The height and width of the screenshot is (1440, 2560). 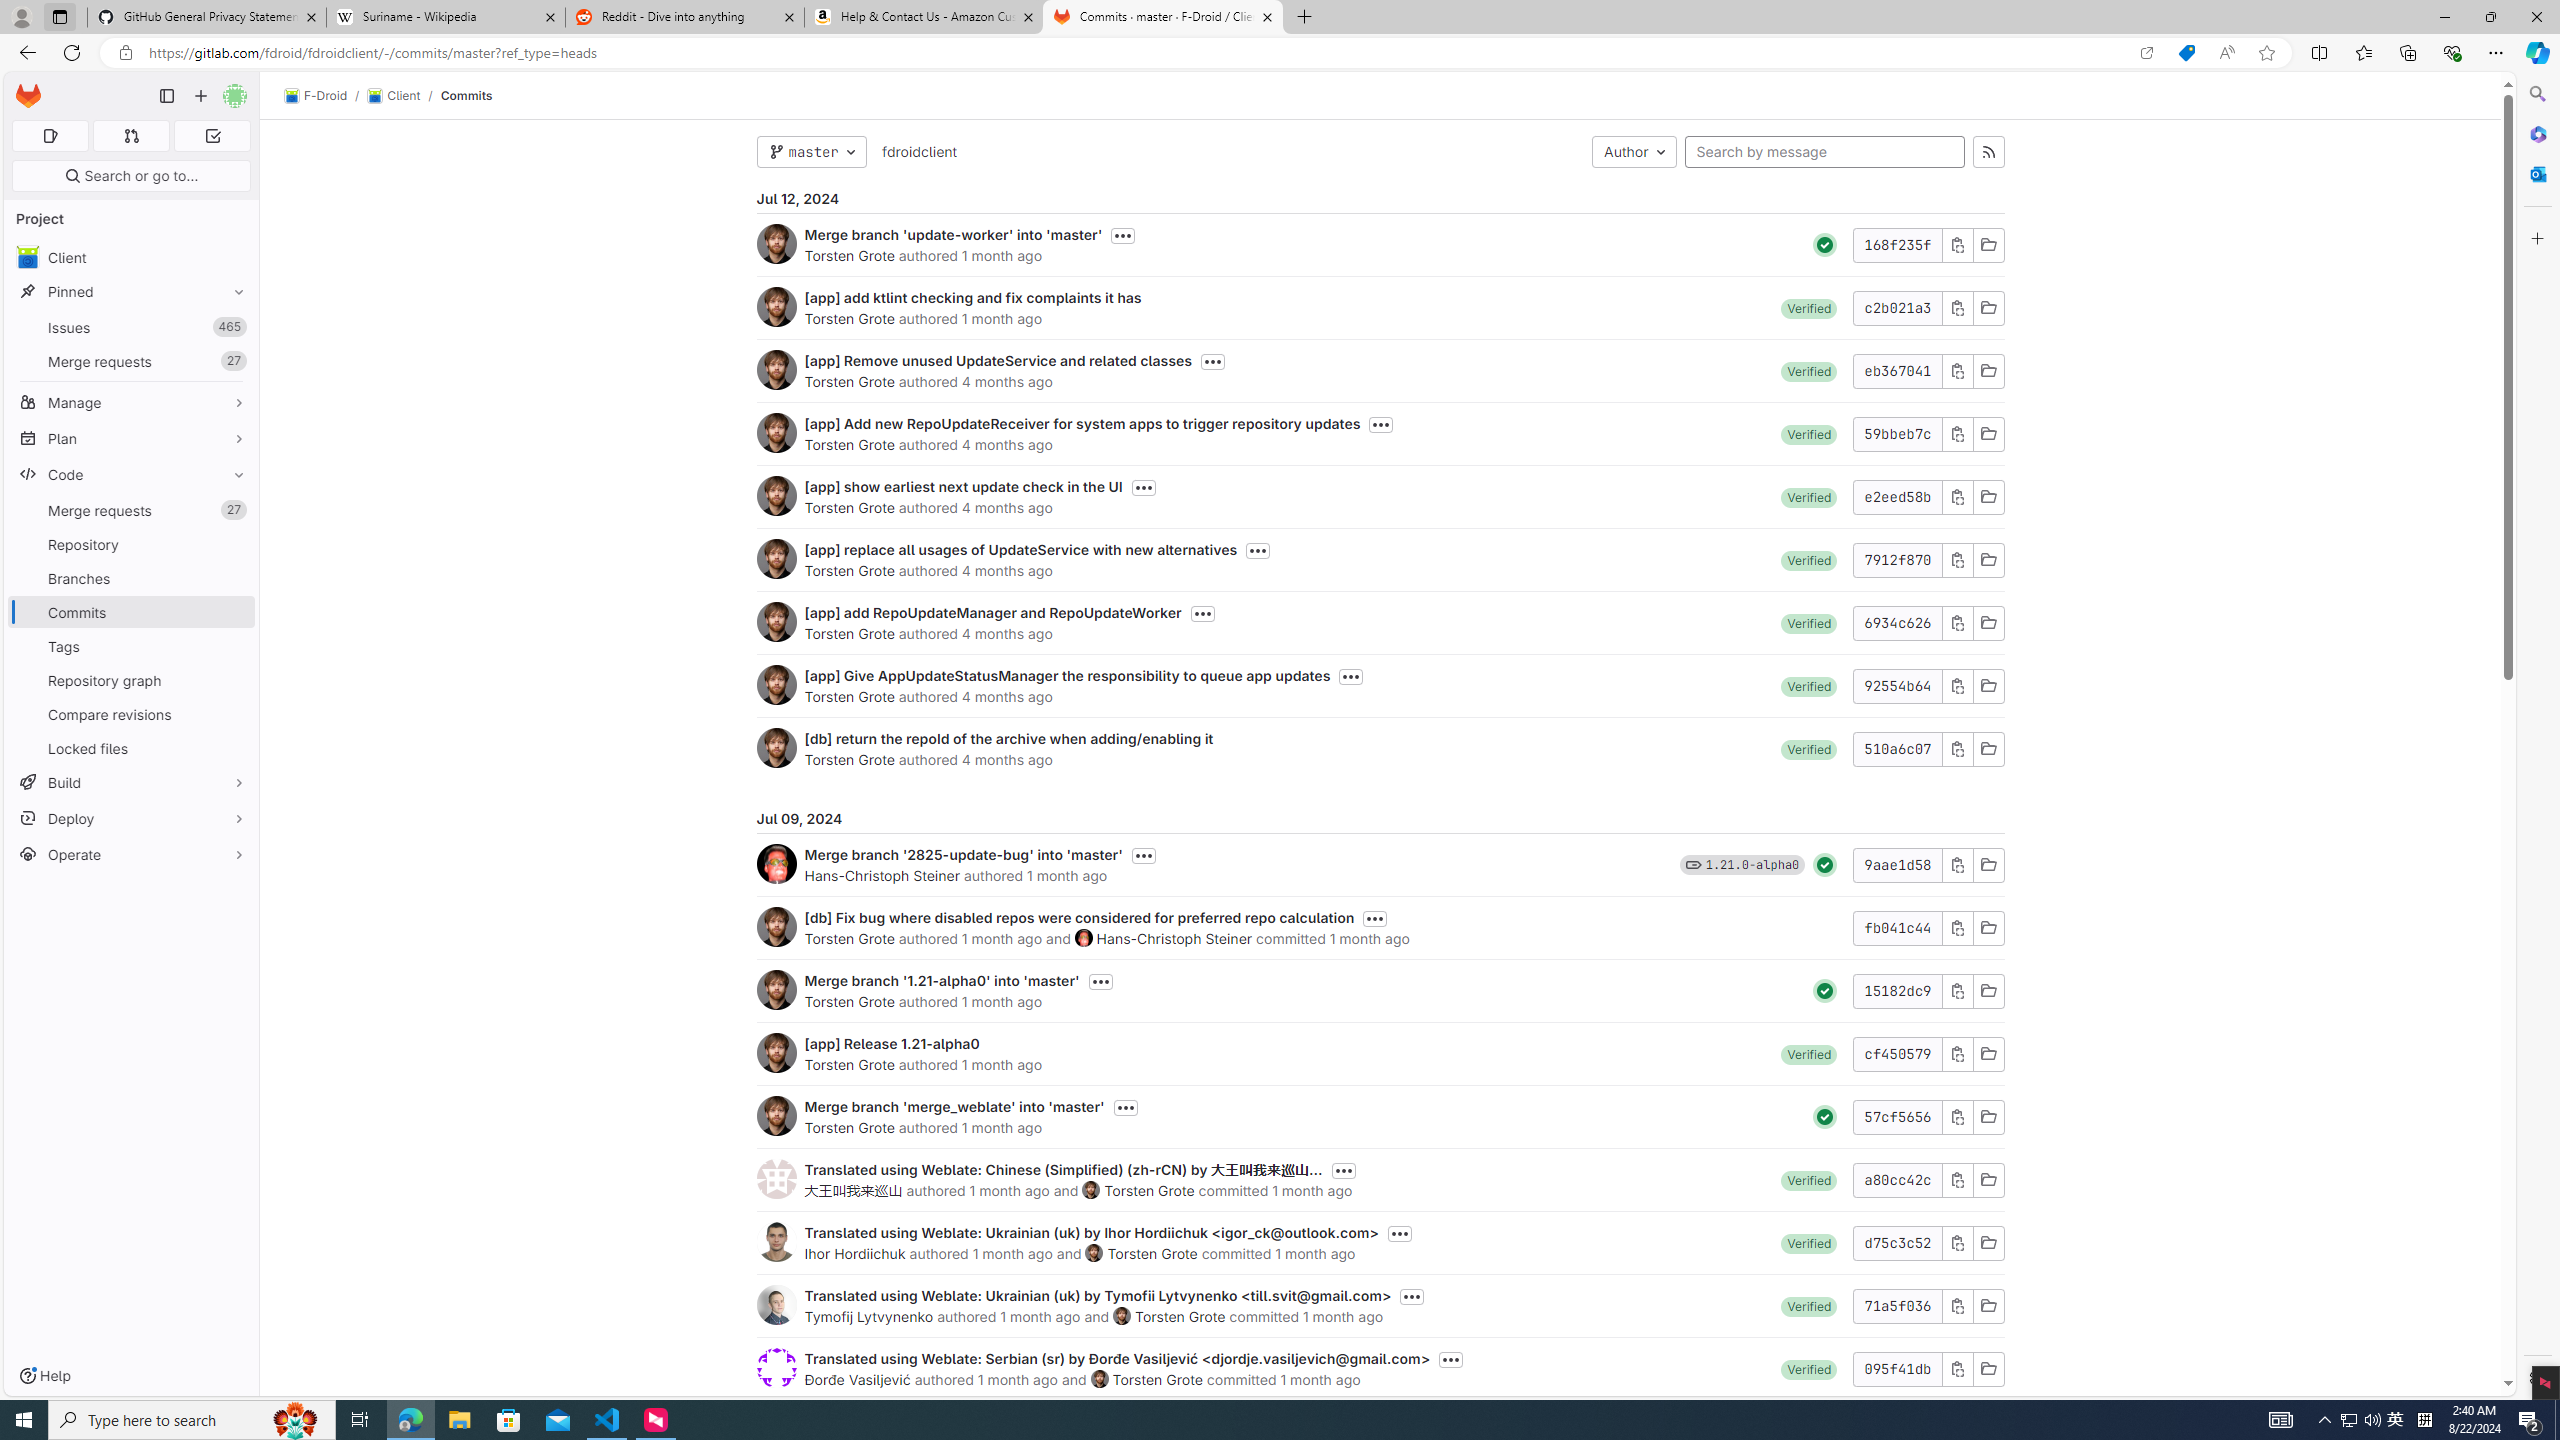 I want to click on avatar Client, so click(x=132, y=256).